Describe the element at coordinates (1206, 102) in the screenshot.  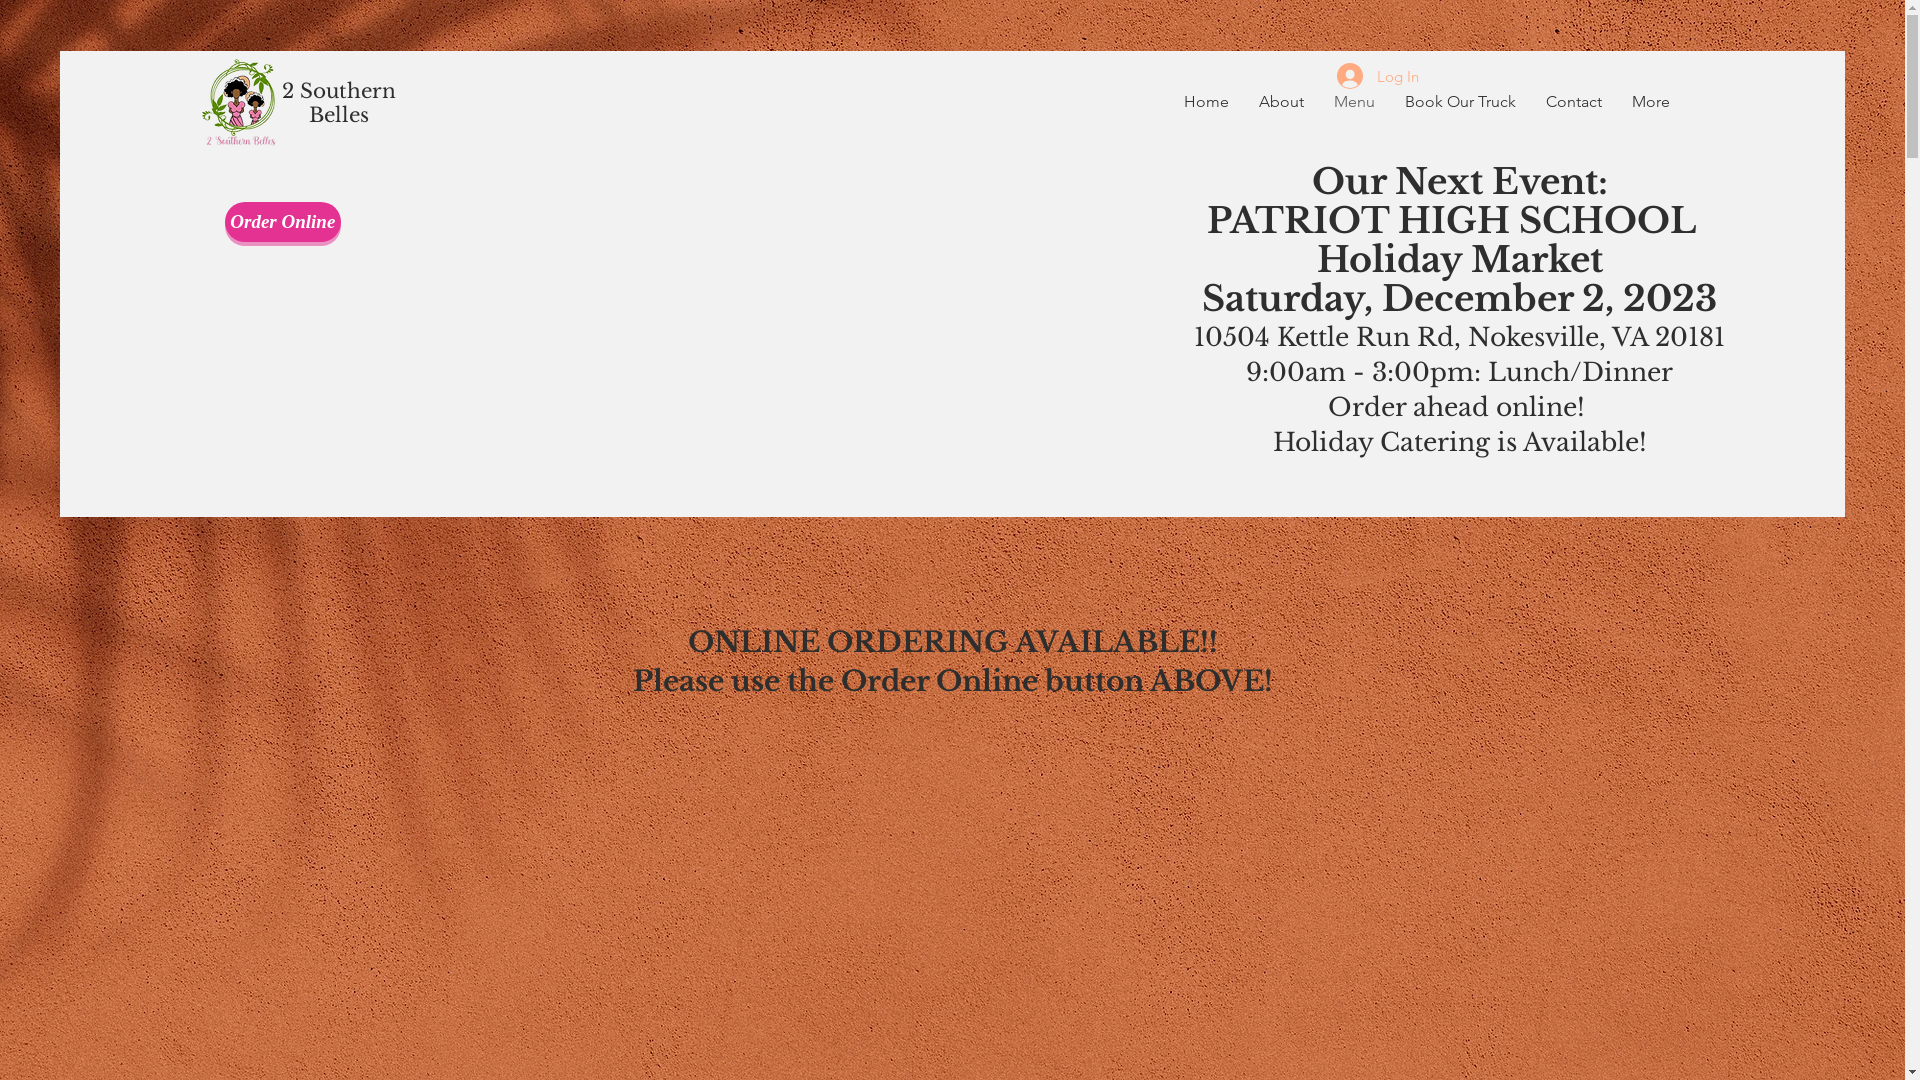
I see `Home` at that location.